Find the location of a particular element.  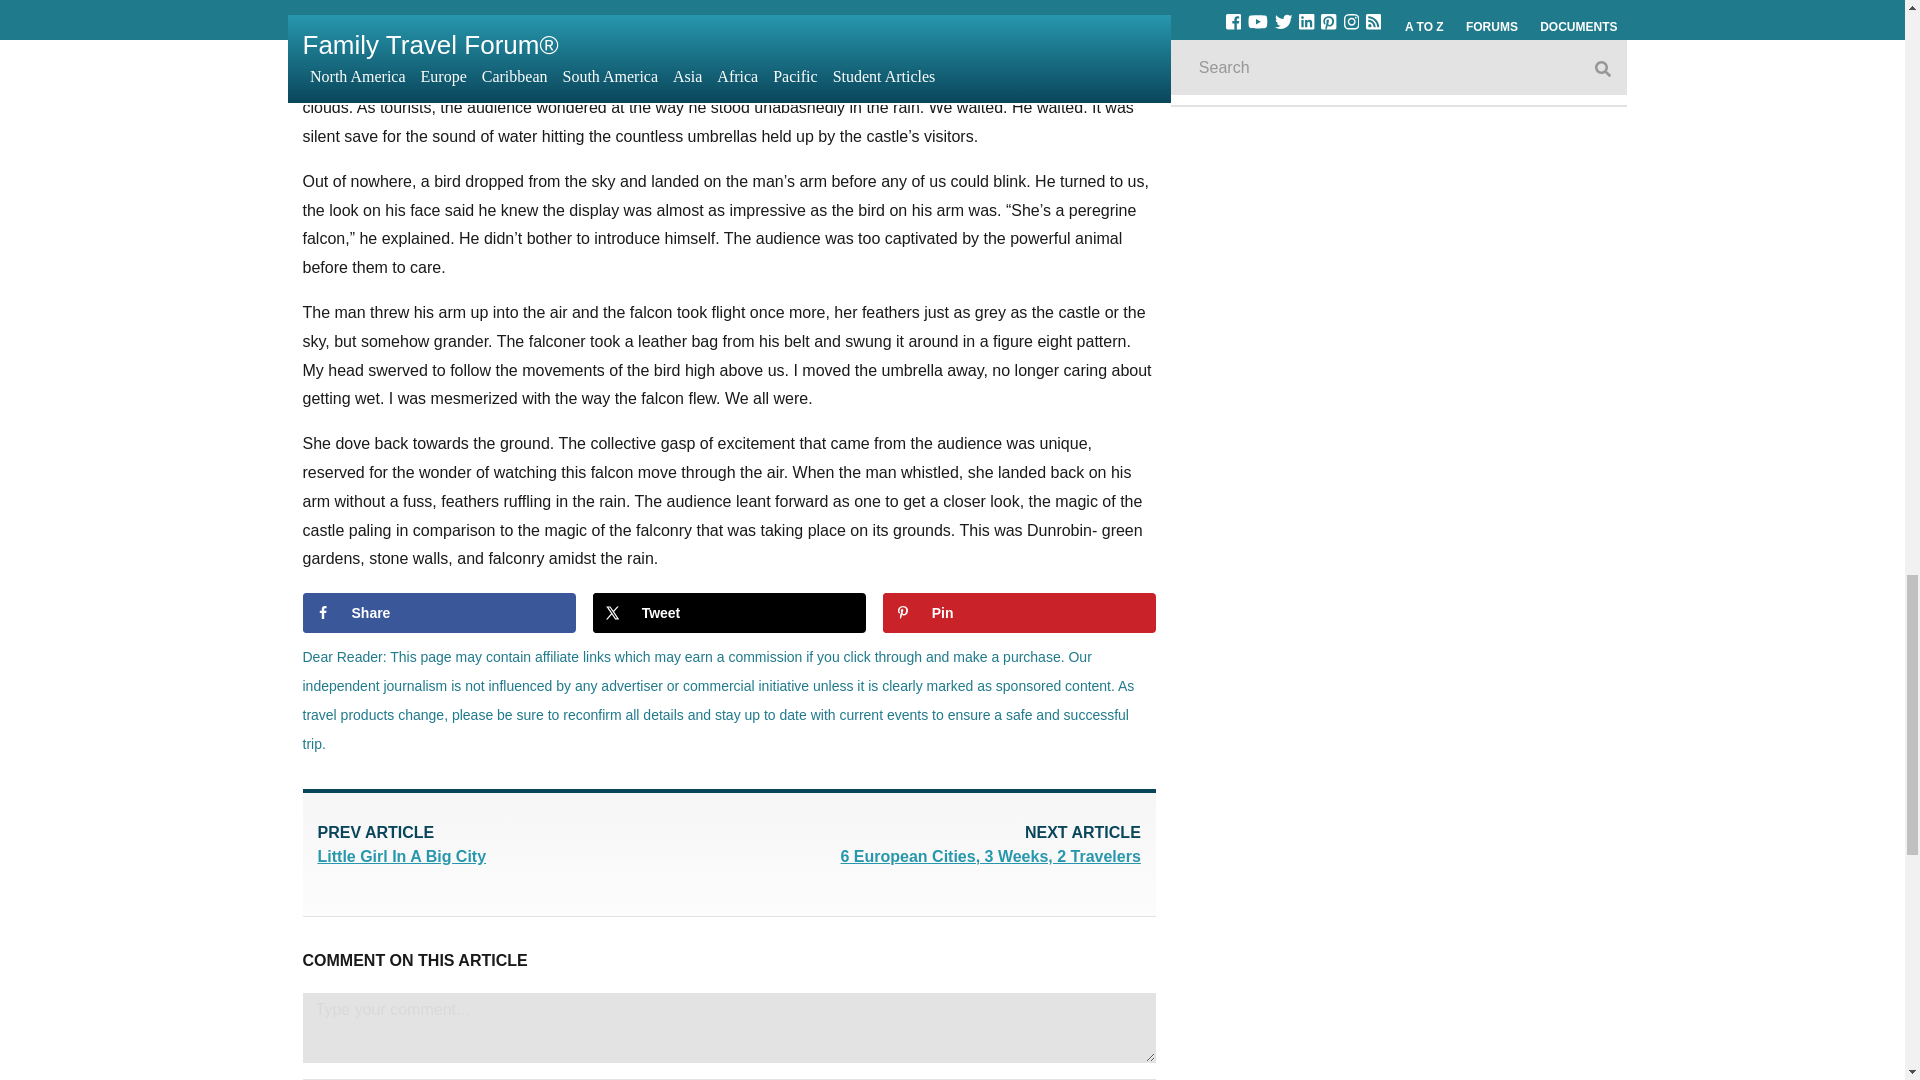

Share on Facebook is located at coordinates (438, 612).